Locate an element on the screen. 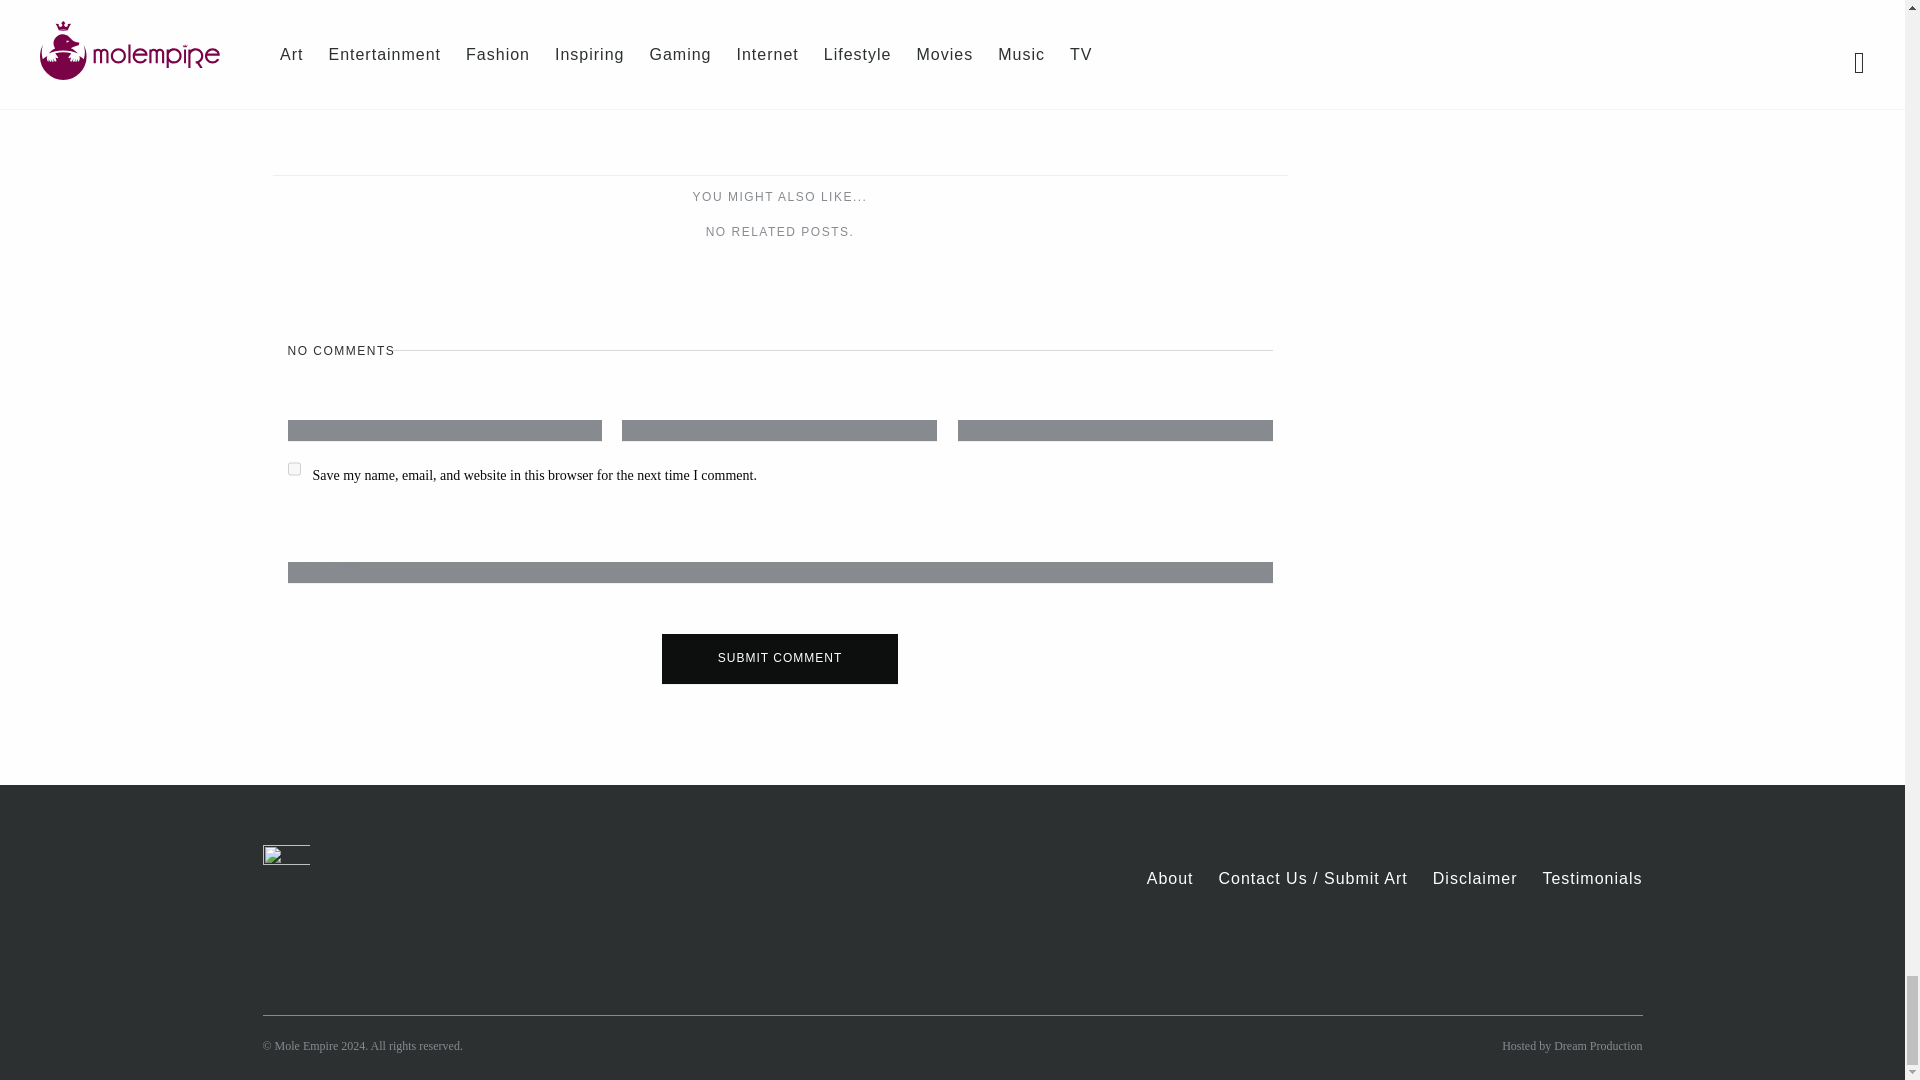  Submit comment is located at coordinates (780, 658).